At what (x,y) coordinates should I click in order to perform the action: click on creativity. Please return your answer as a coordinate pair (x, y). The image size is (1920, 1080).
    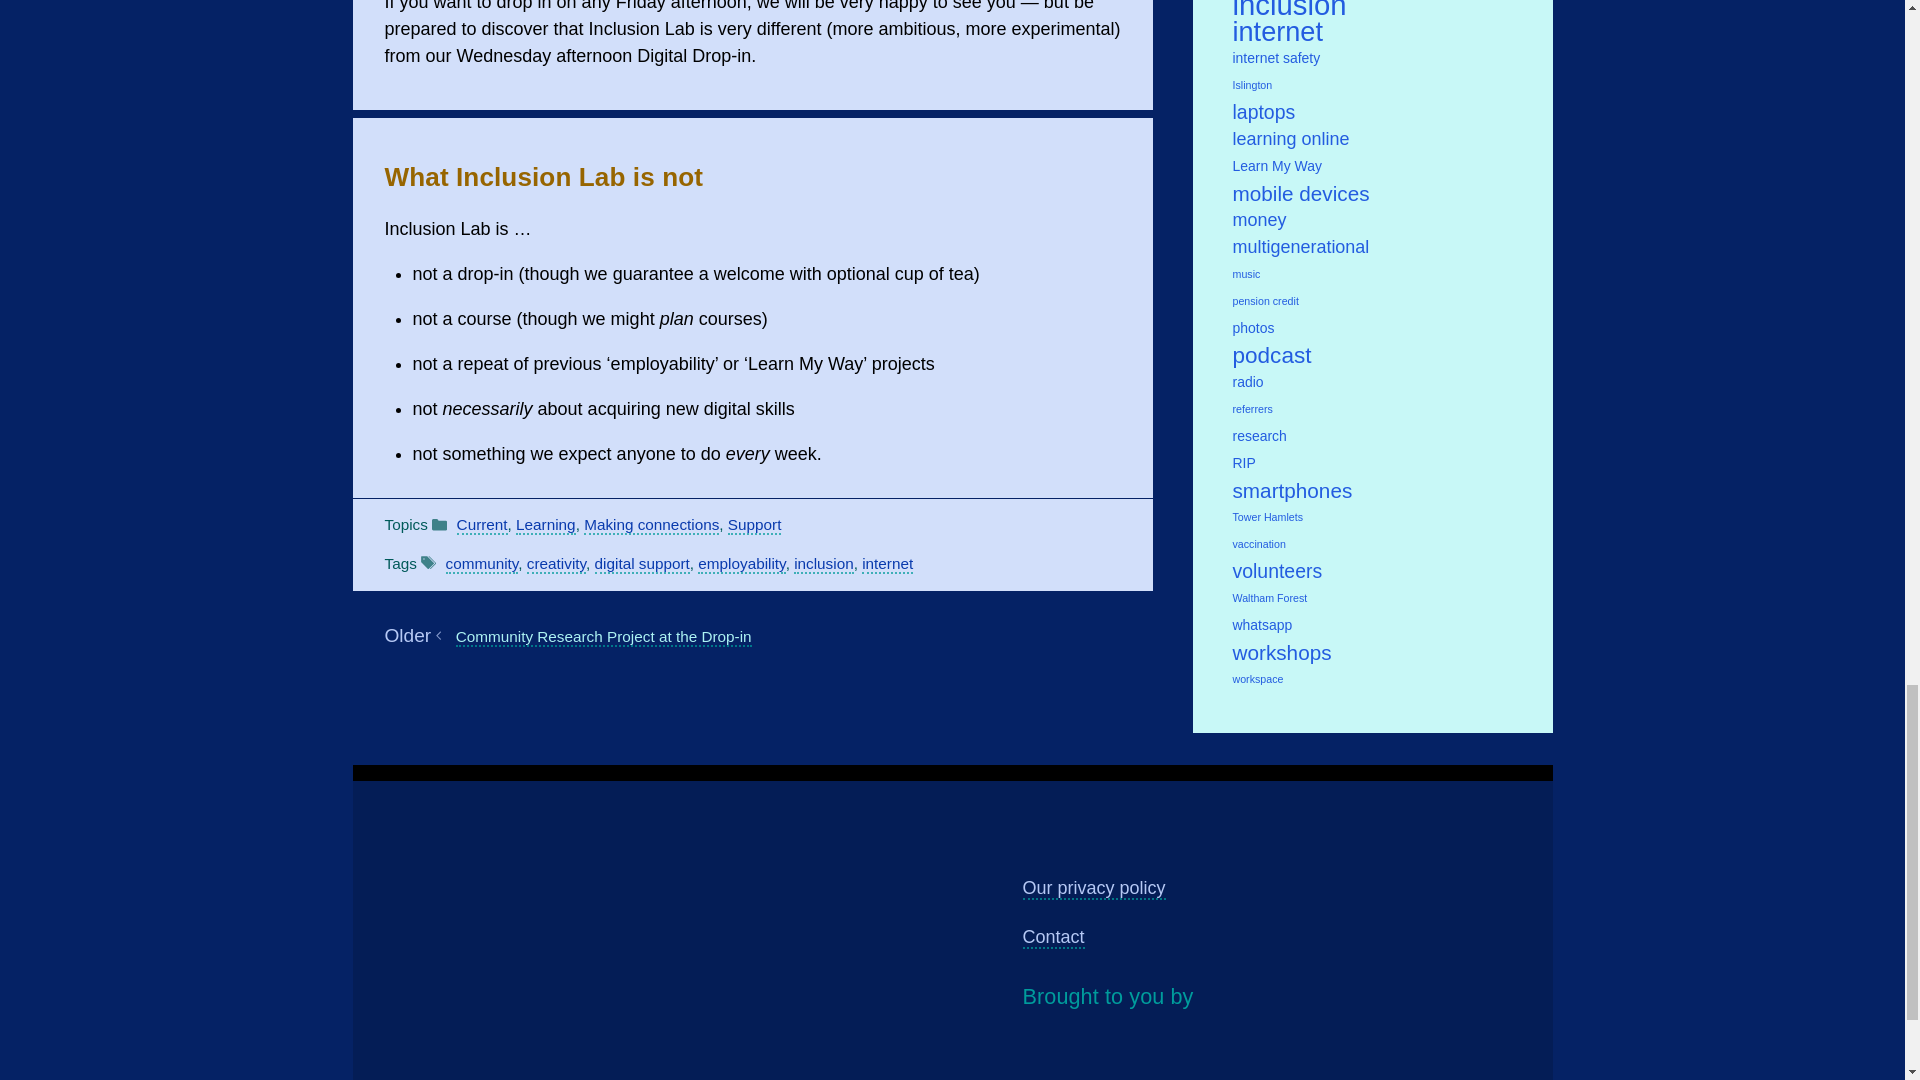
    Looking at the image, I should click on (556, 564).